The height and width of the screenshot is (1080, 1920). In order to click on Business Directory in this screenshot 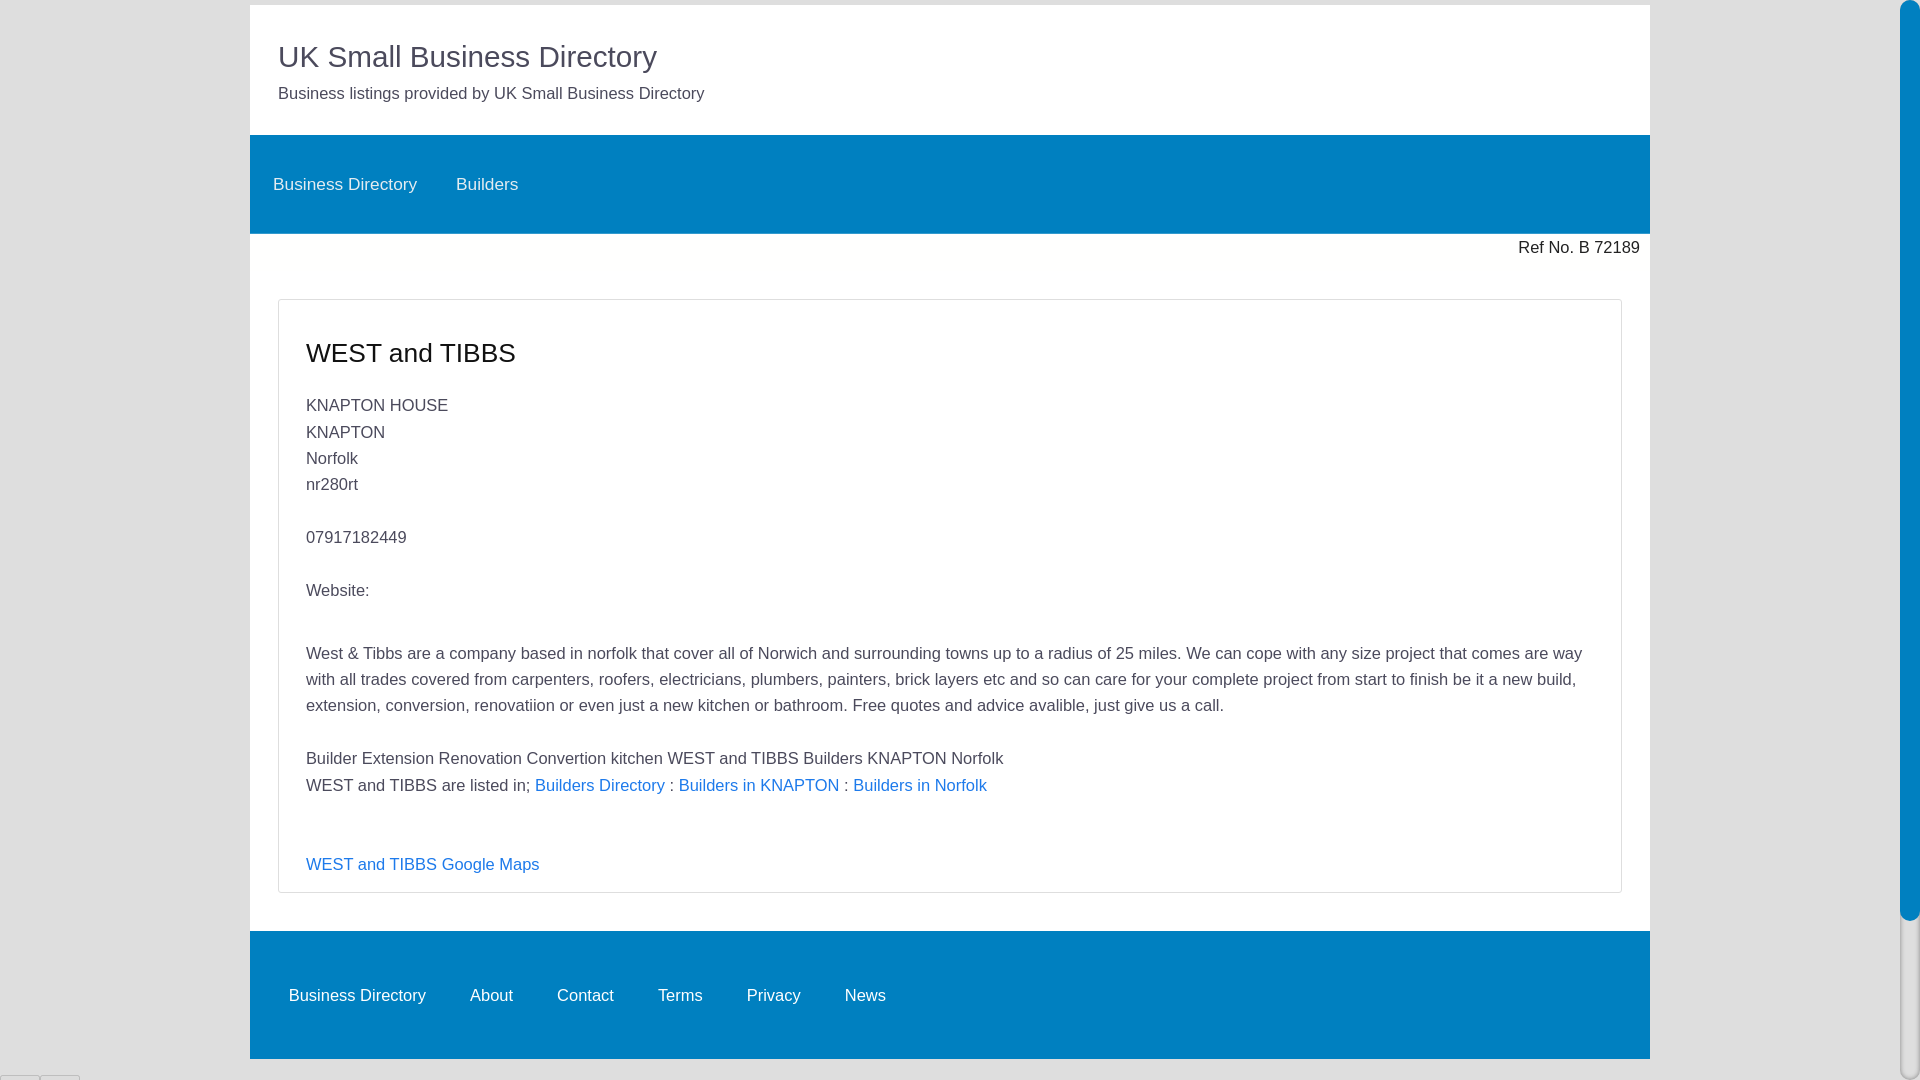, I will do `click(344, 184)`.